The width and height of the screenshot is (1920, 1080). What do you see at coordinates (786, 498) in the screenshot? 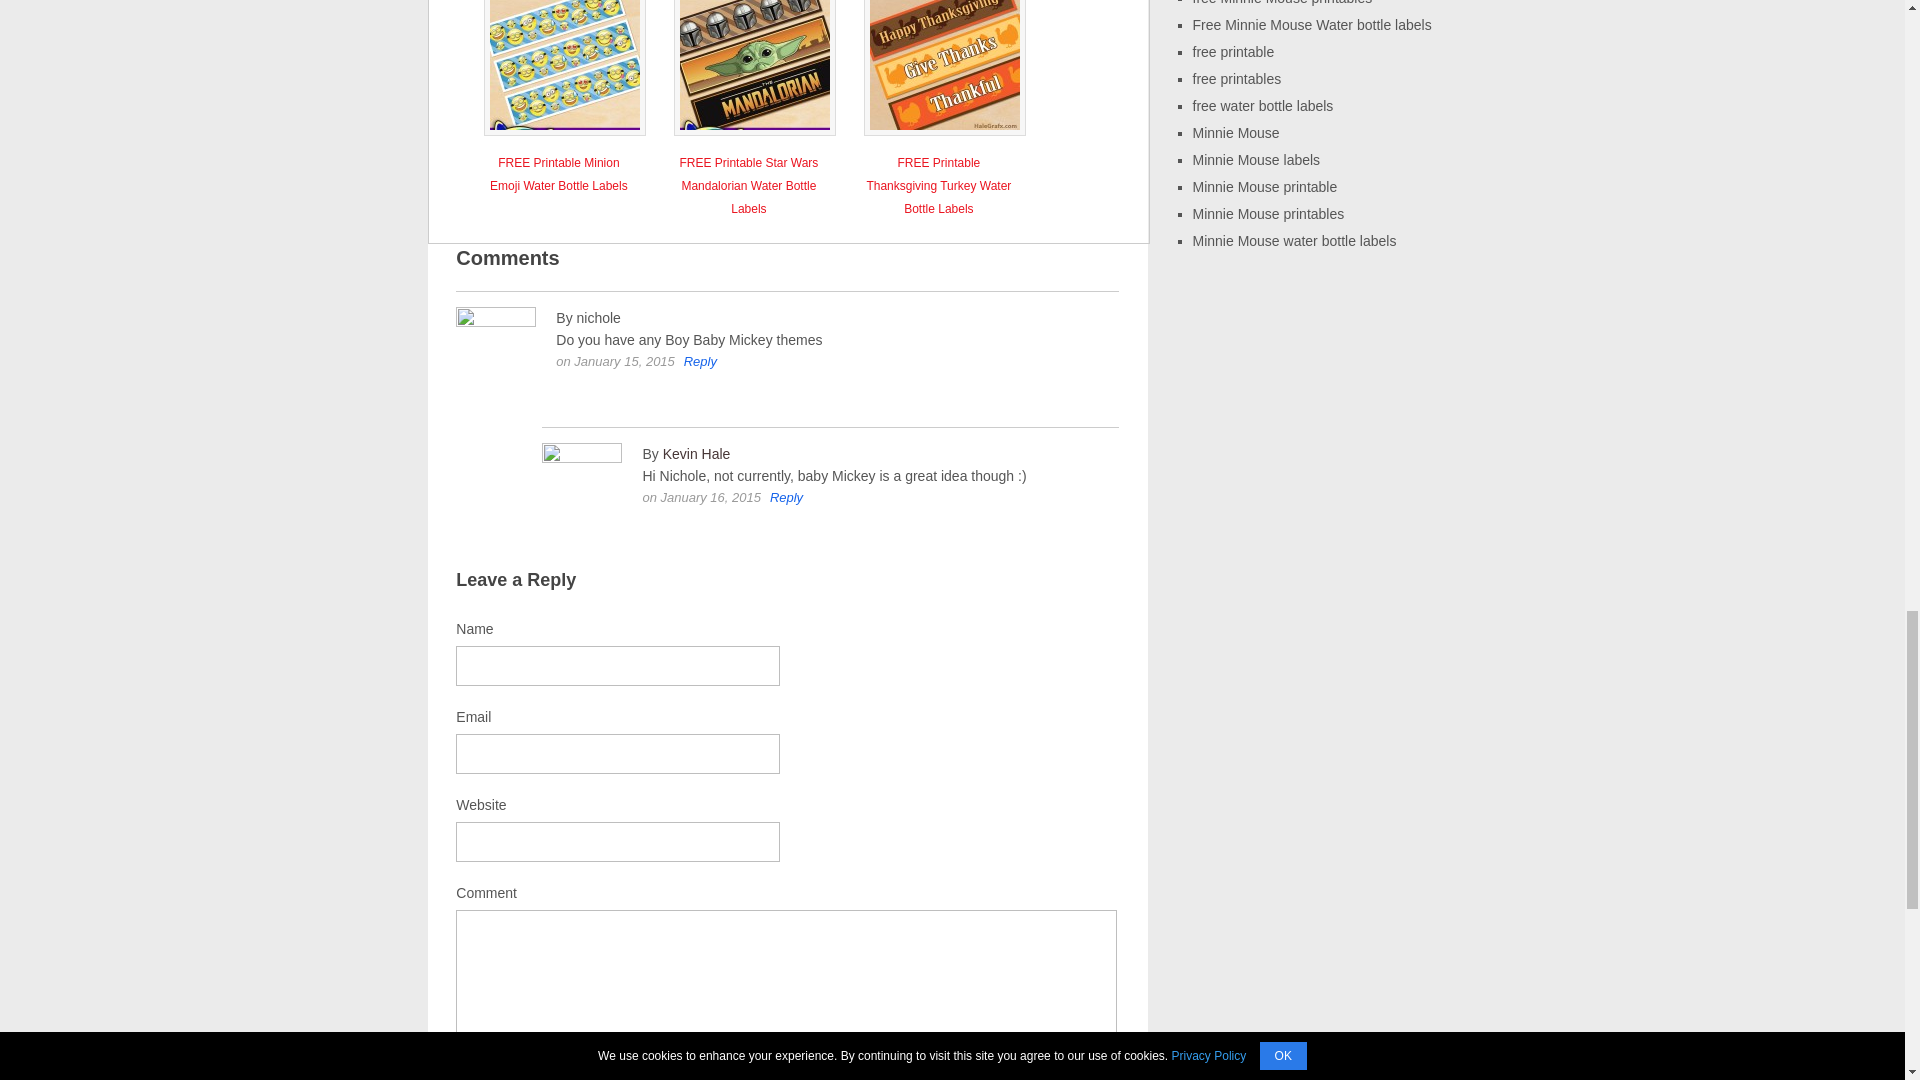
I see `Reply` at bounding box center [786, 498].